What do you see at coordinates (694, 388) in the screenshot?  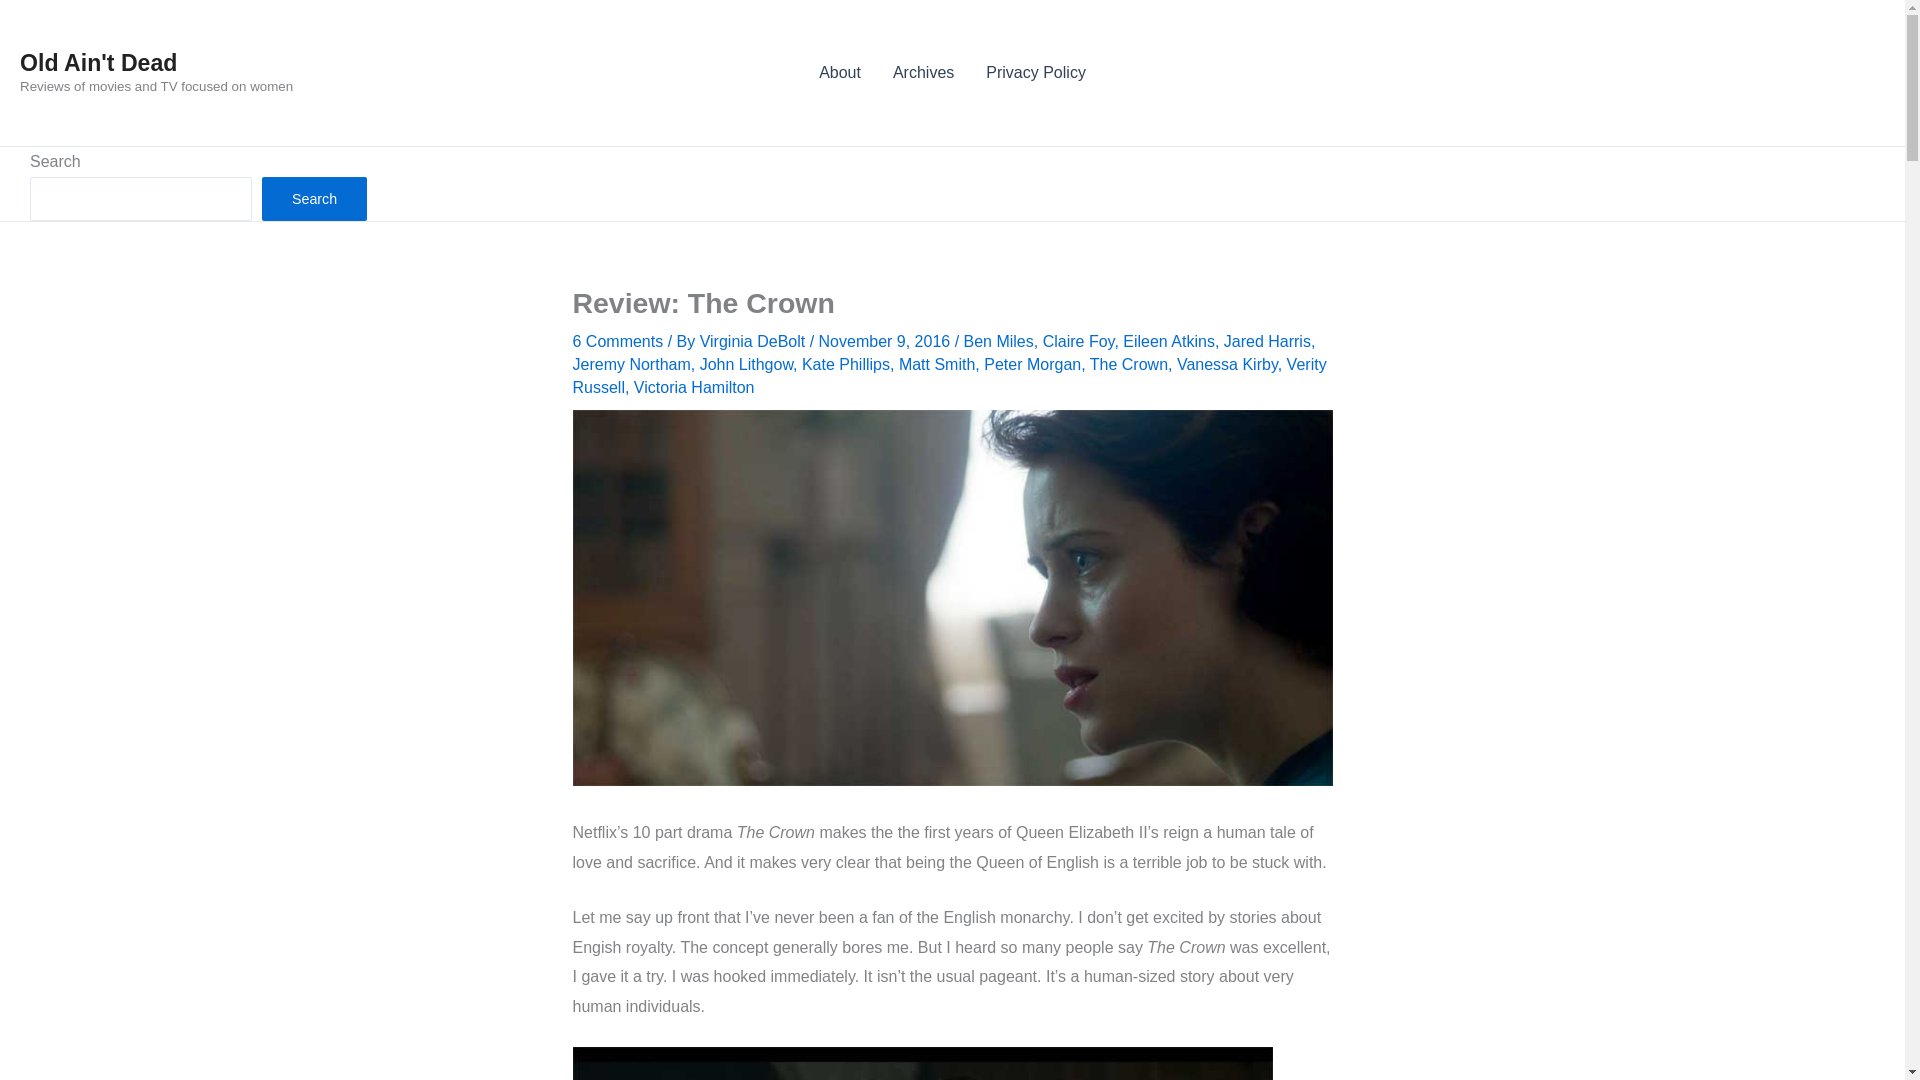 I see `Victoria Hamilton` at bounding box center [694, 388].